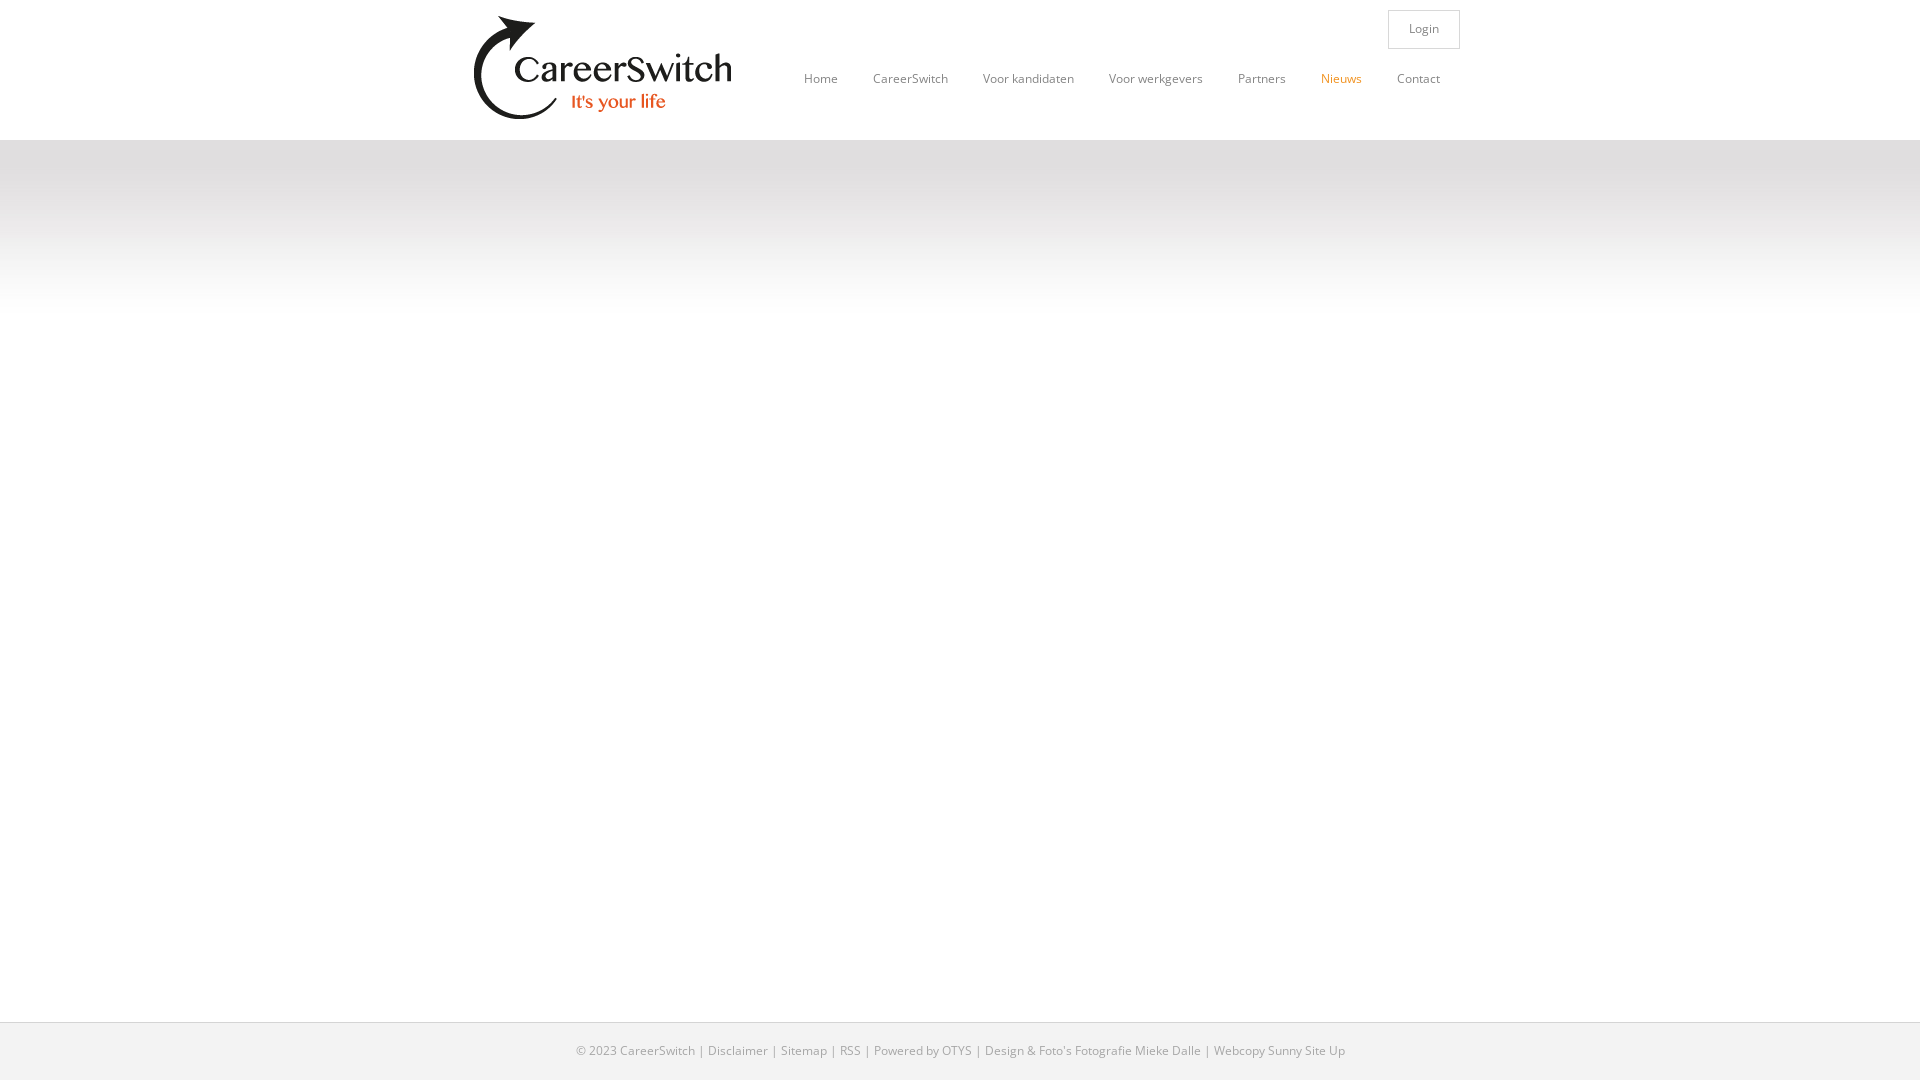  What do you see at coordinates (1011, 84) in the screenshot?
I see `Voor kandidaten` at bounding box center [1011, 84].